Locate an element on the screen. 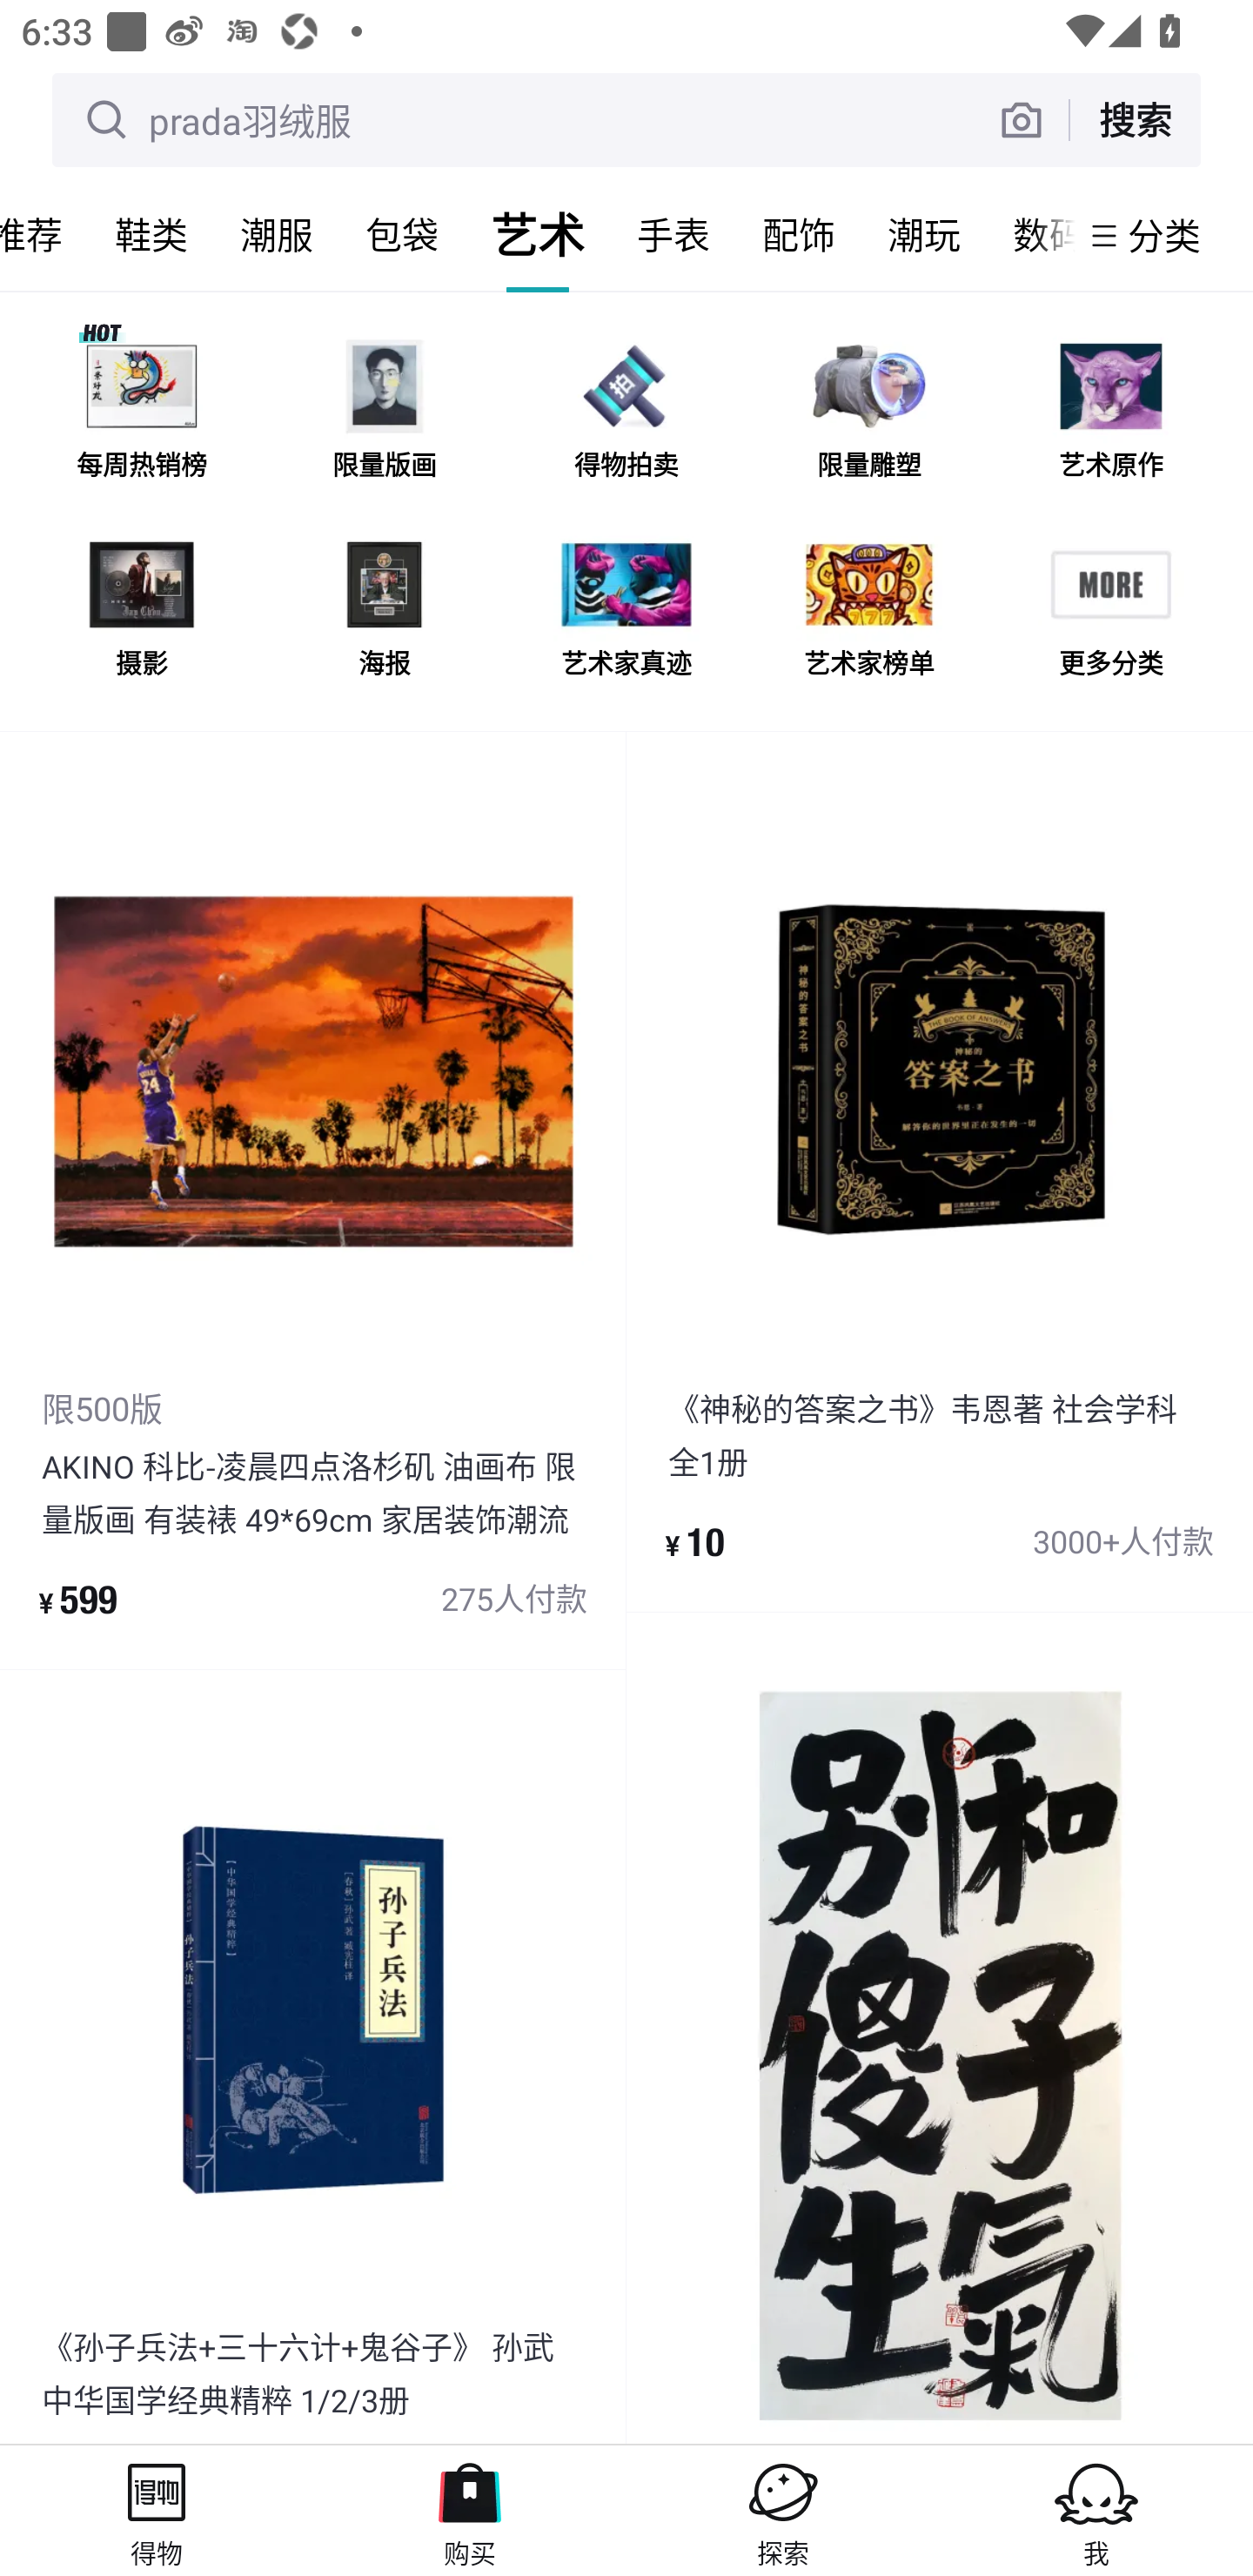 Image resolution: width=1253 pixels, height=2576 pixels. 手表 is located at coordinates (673, 235).